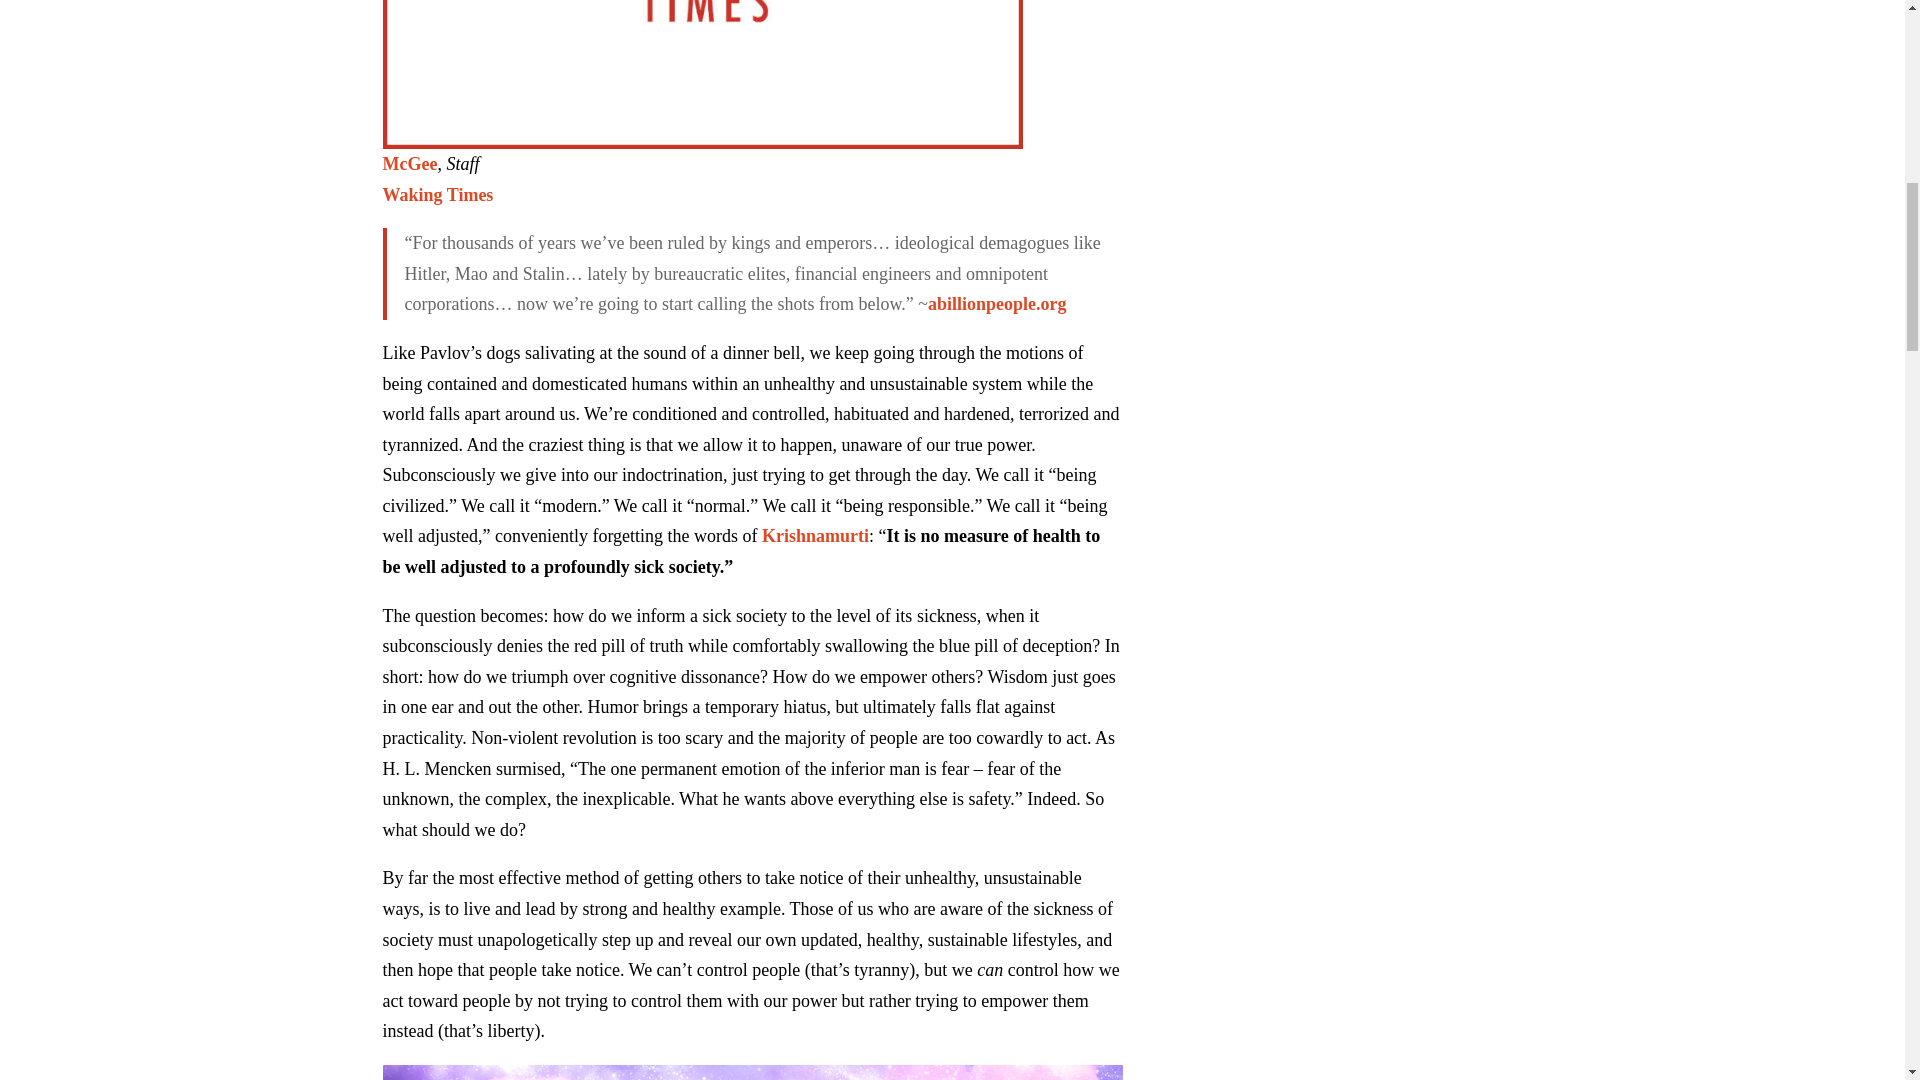 The width and height of the screenshot is (1920, 1080). I want to click on Krishnamurti, so click(816, 536).